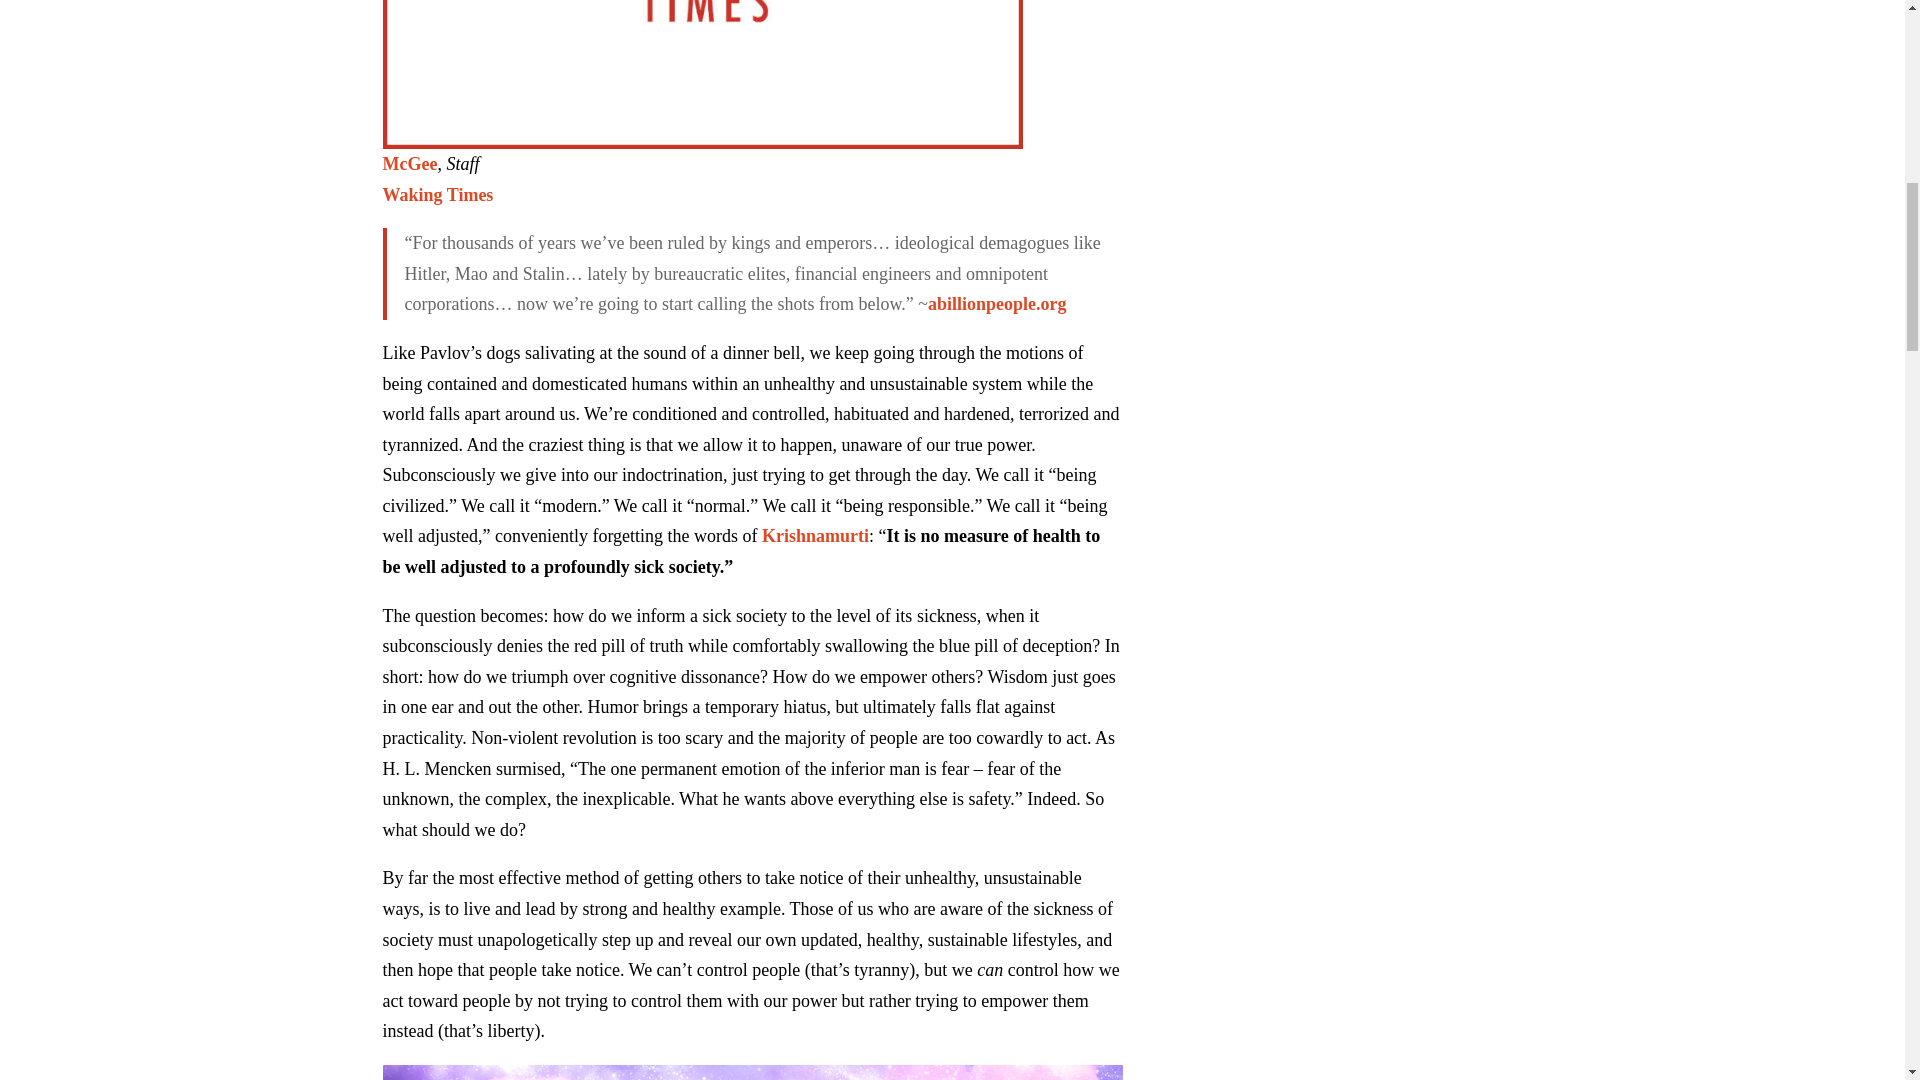 The width and height of the screenshot is (1920, 1080). I want to click on Krishnamurti, so click(816, 536).